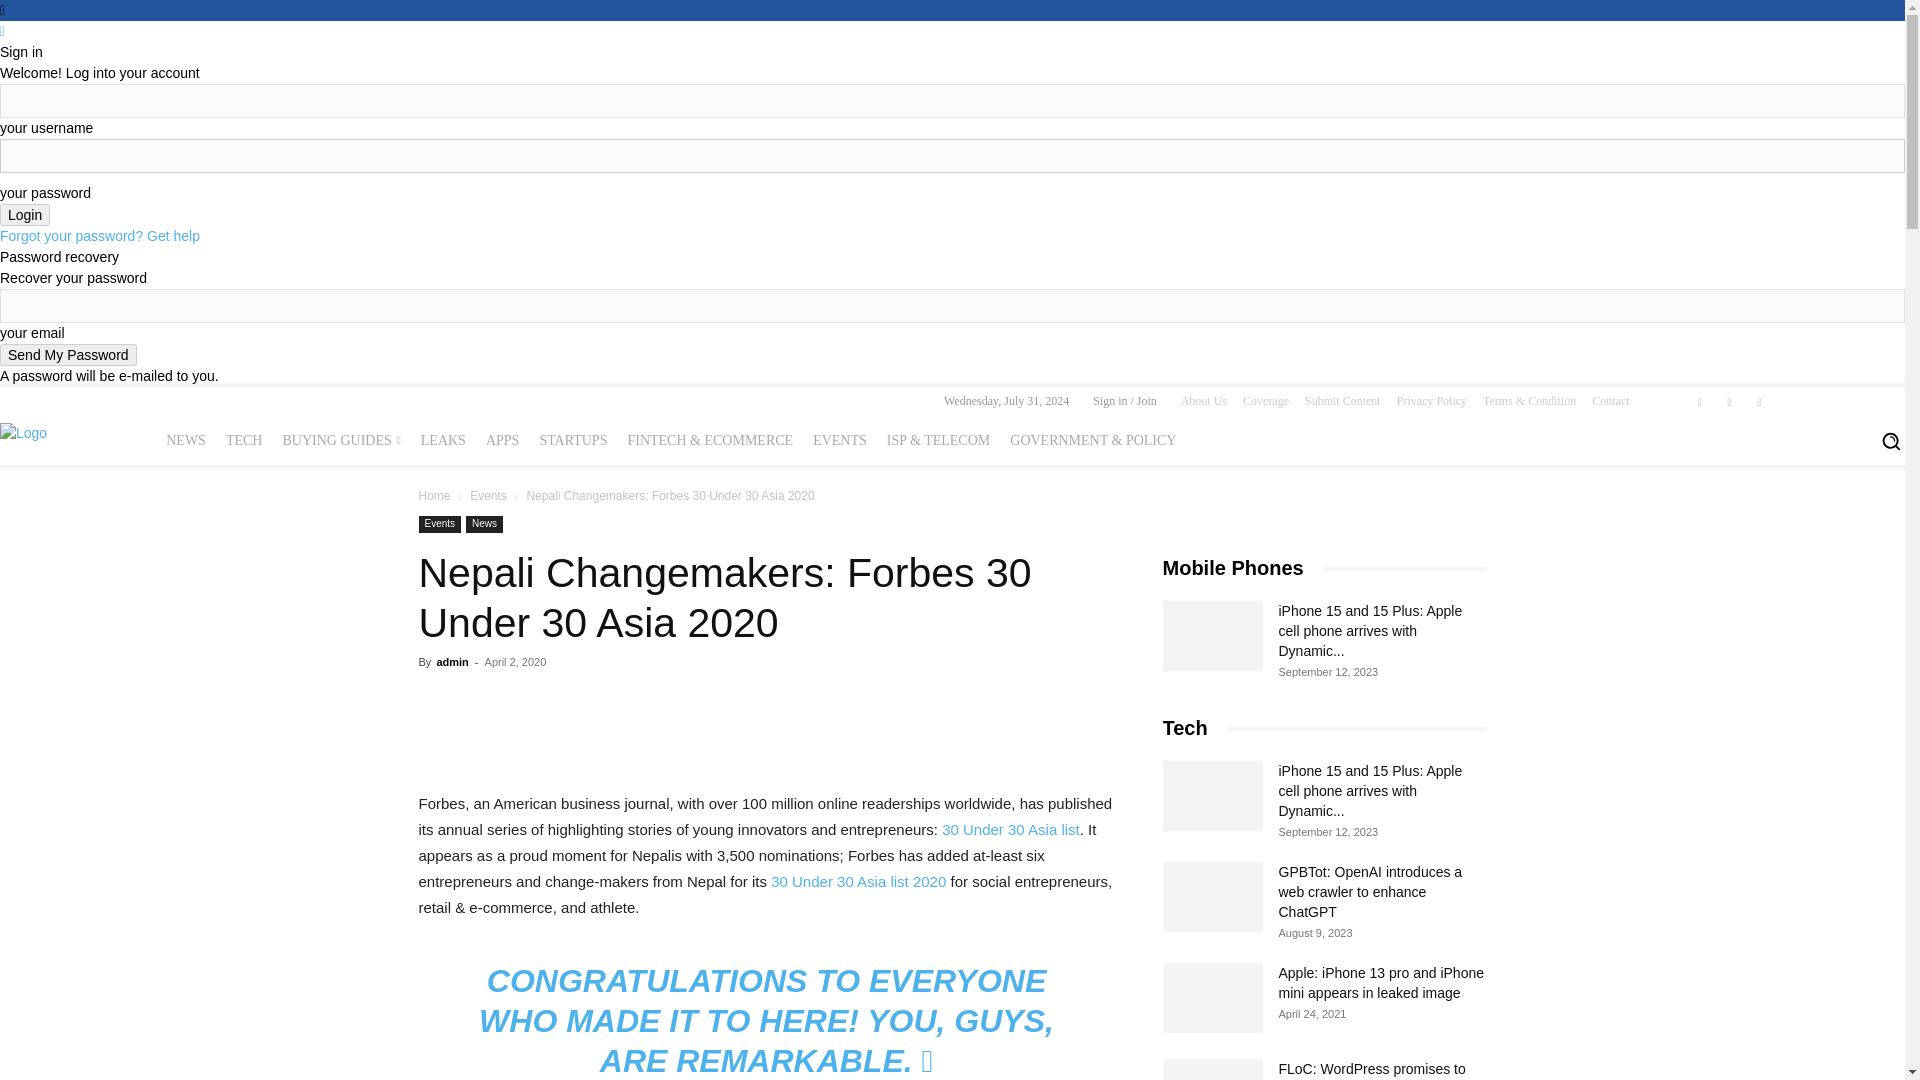  What do you see at coordinates (1432, 401) in the screenshot?
I see `Privacy Policy` at bounding box center [1432, 401].